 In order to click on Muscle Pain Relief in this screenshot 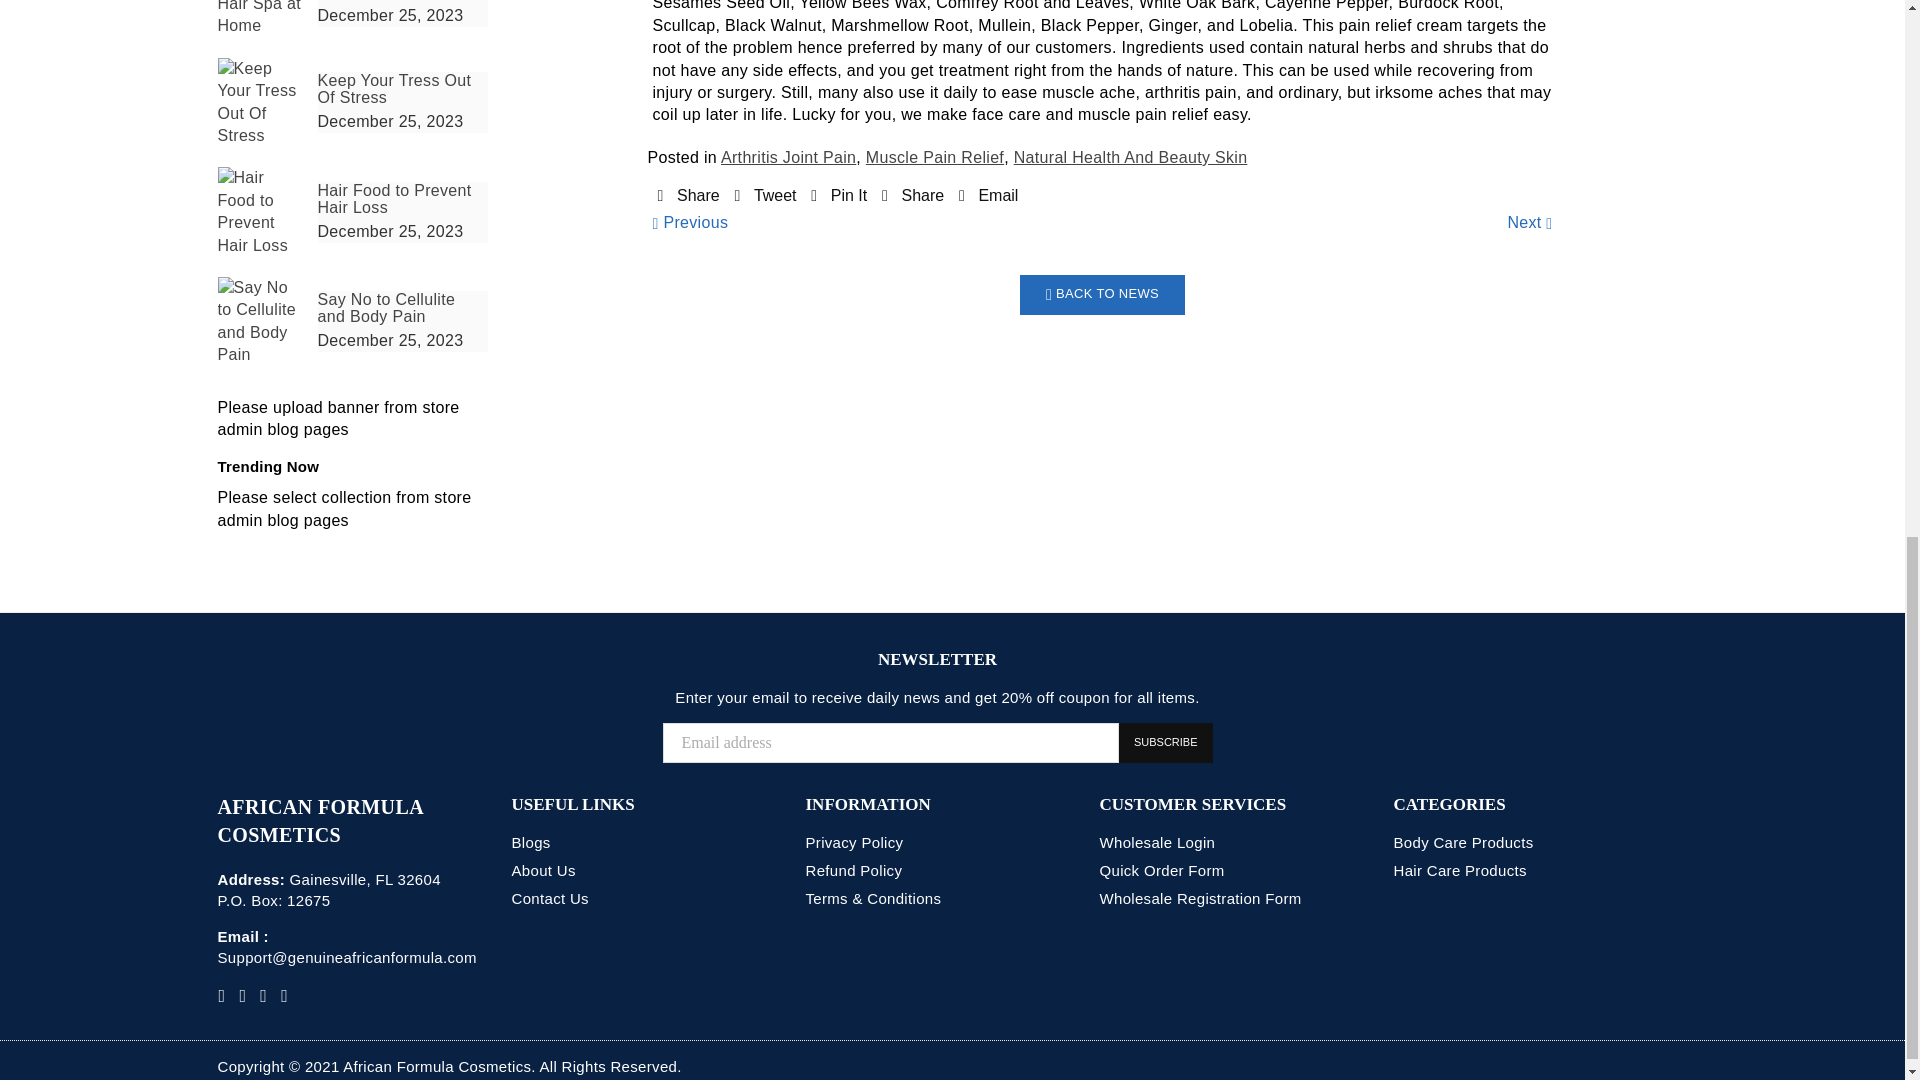, I will do `click(934, 158)`.